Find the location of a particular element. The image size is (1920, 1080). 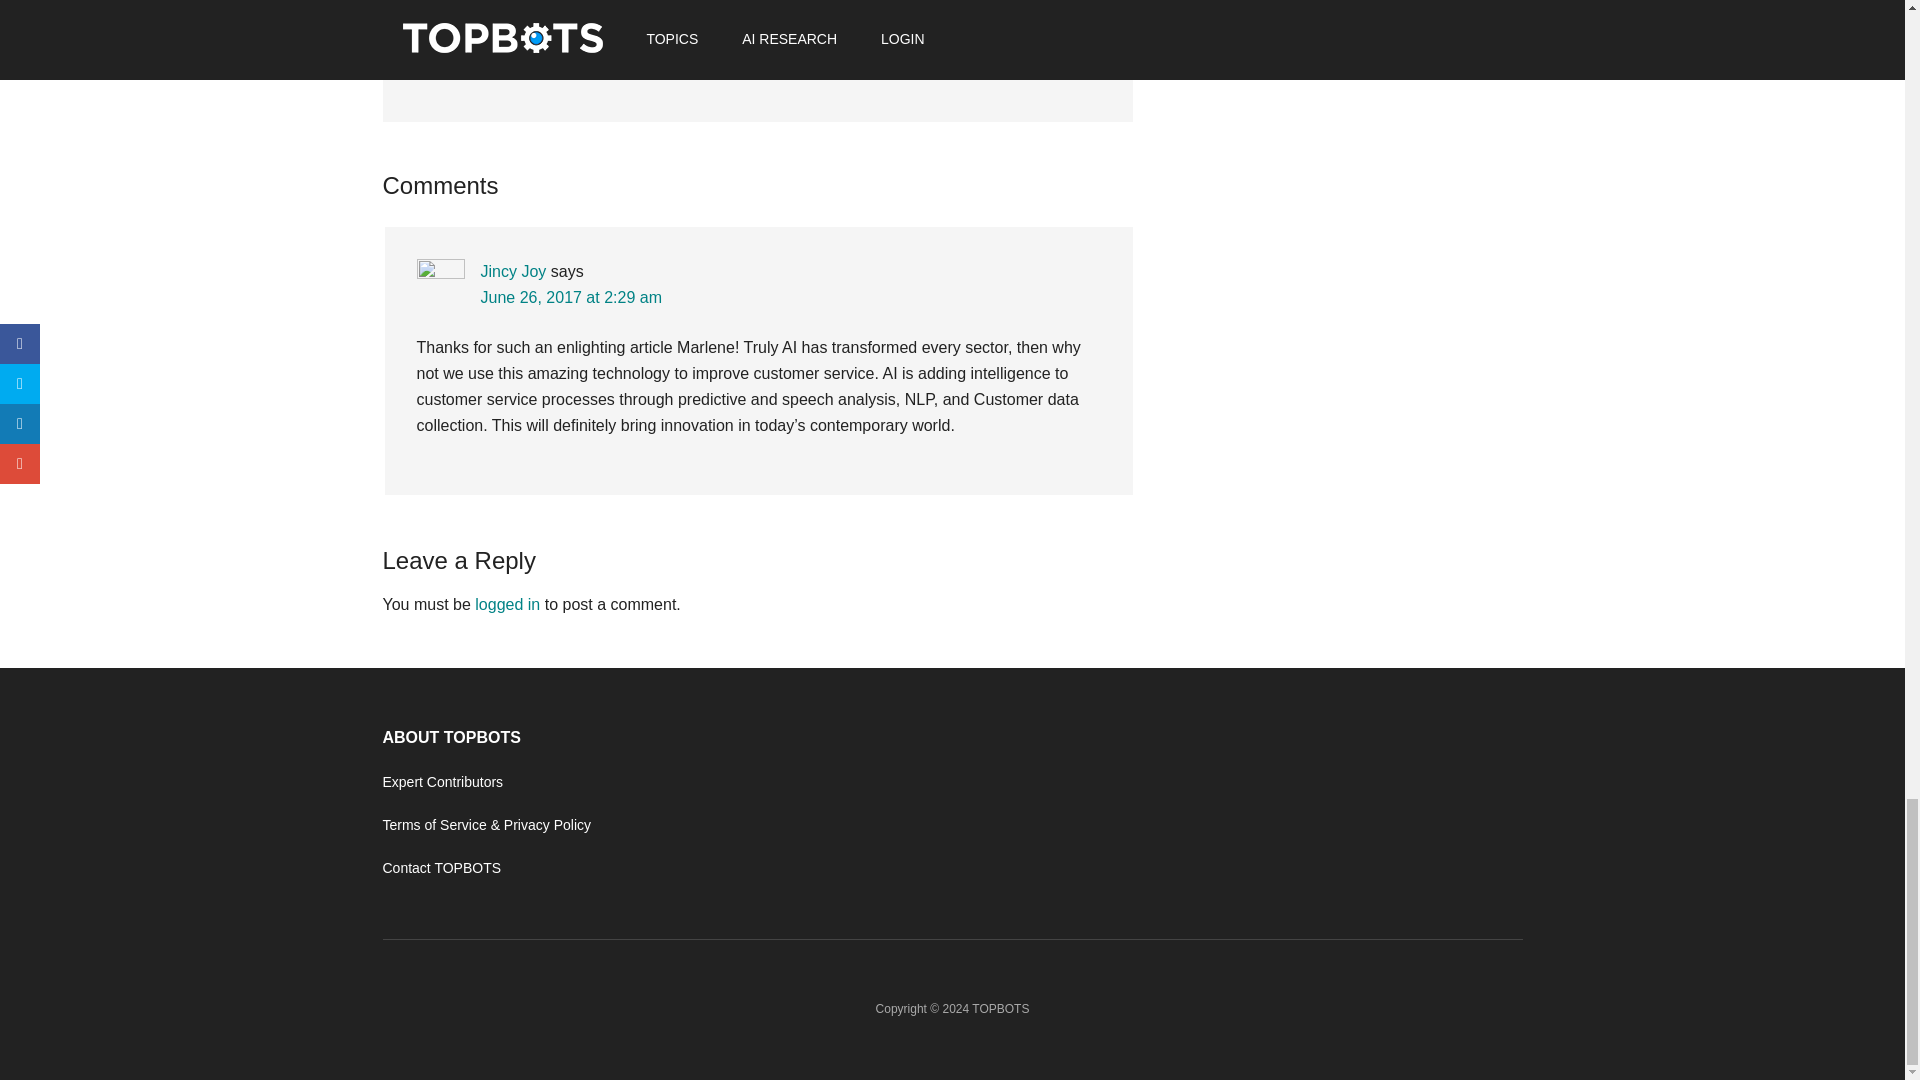

June 26, 2017 at 2:29 am is located at coordinates (570, 297).